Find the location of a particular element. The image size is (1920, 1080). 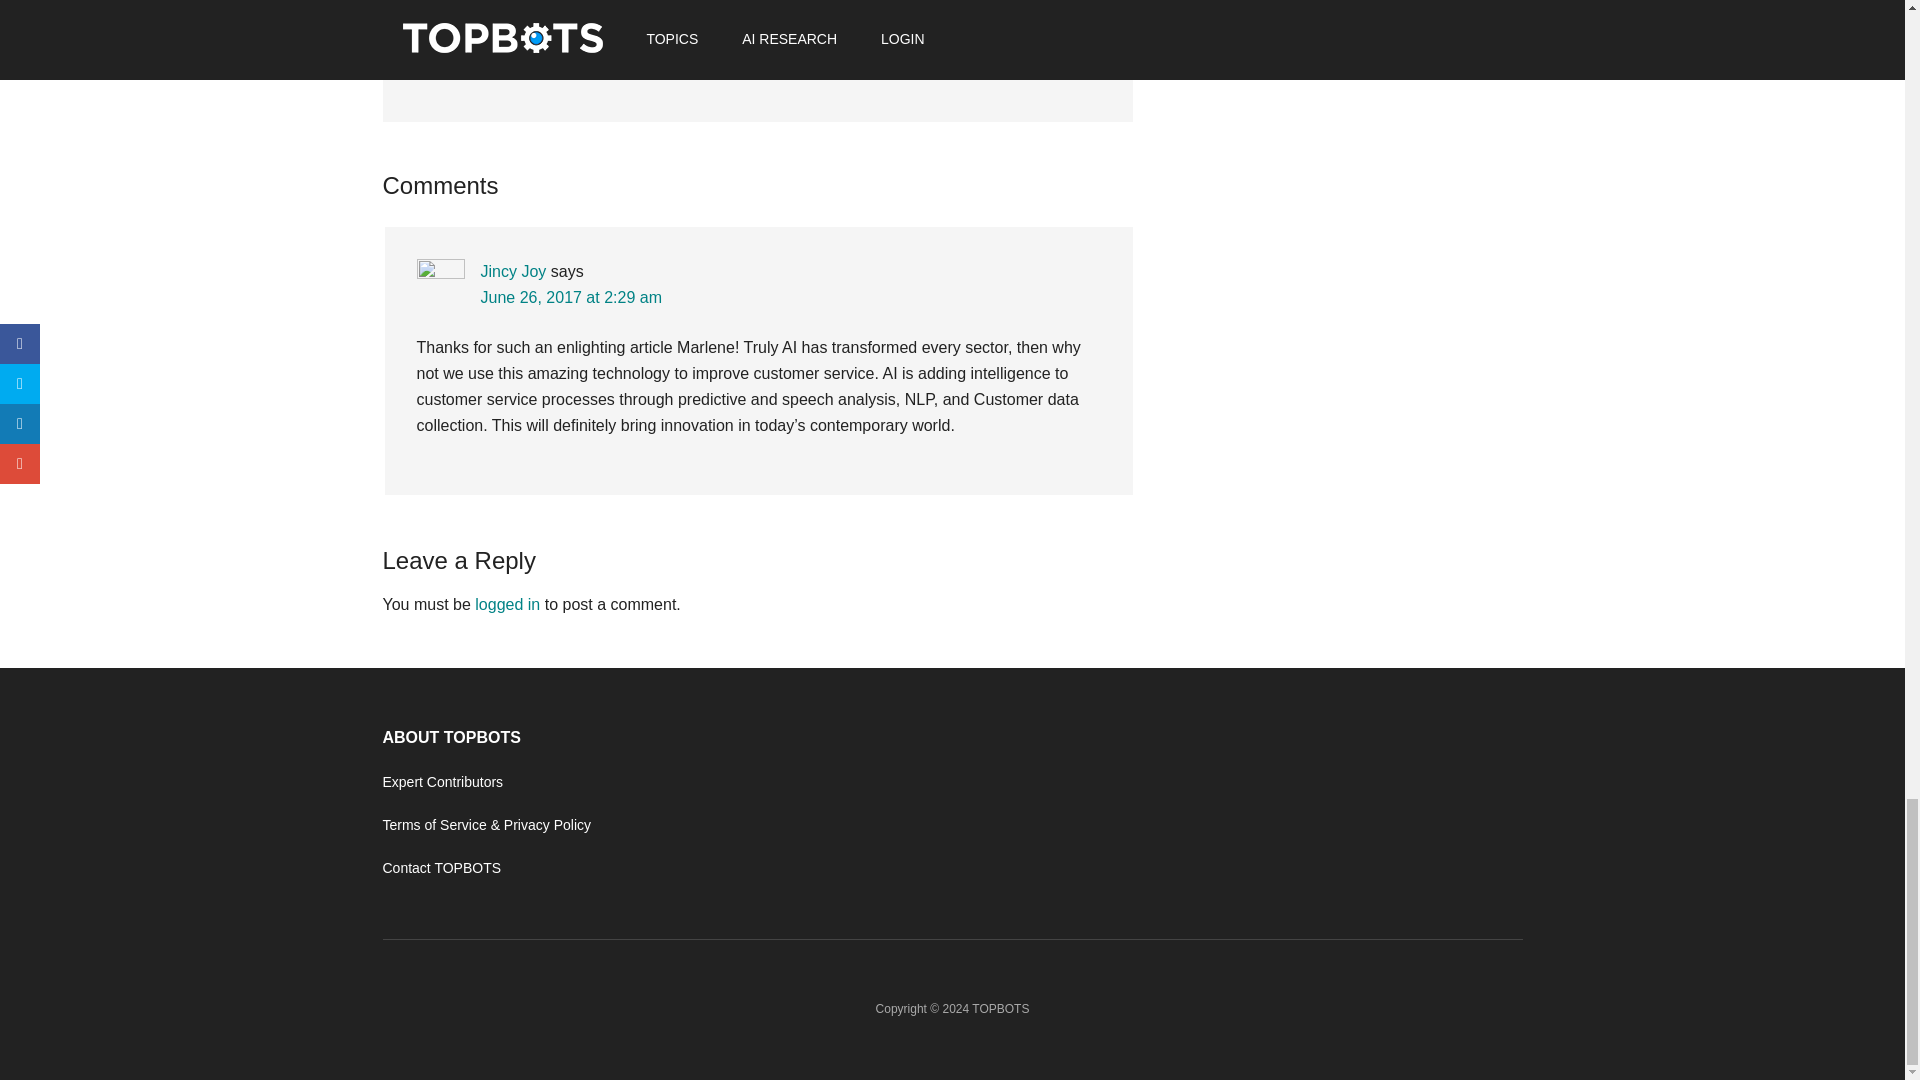

June 26, 2017 at 2:29 am is located at coordinates (570, 297).